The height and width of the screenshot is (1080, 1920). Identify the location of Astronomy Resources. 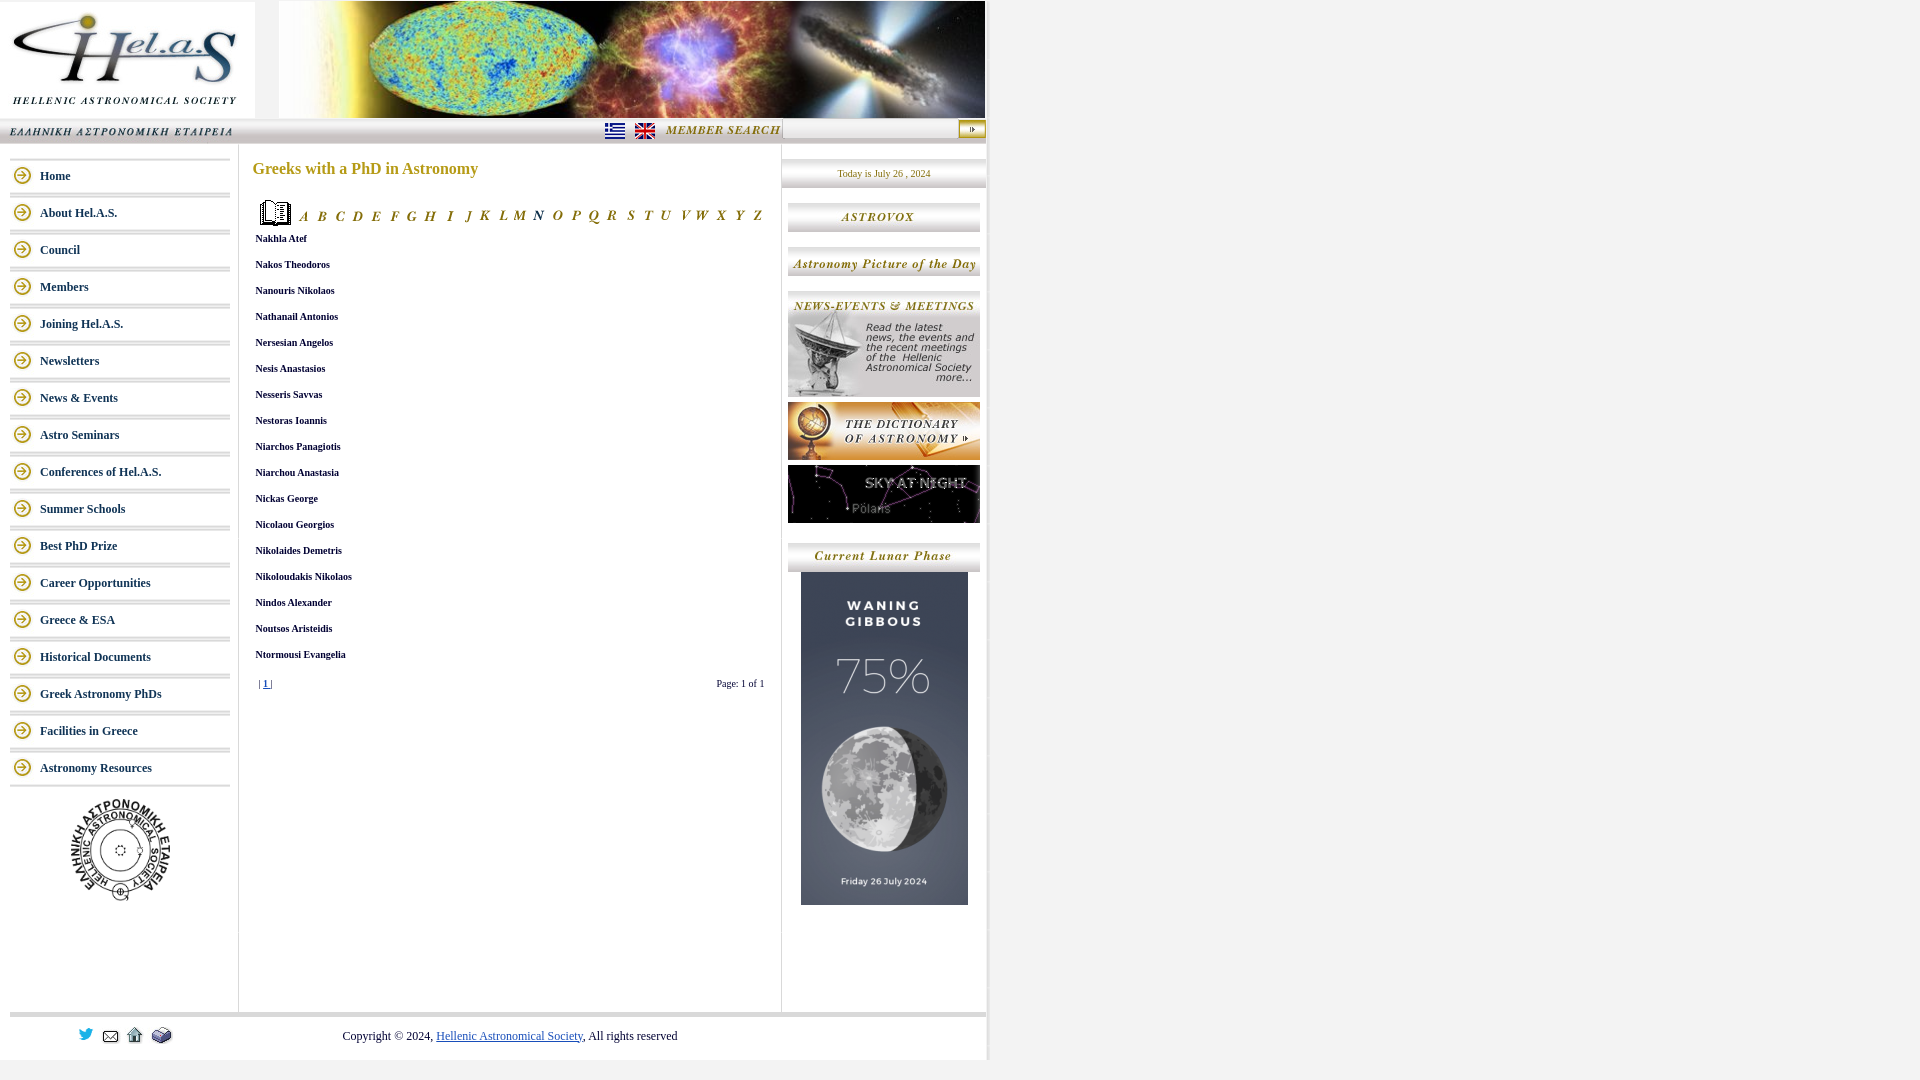
(134, 768).